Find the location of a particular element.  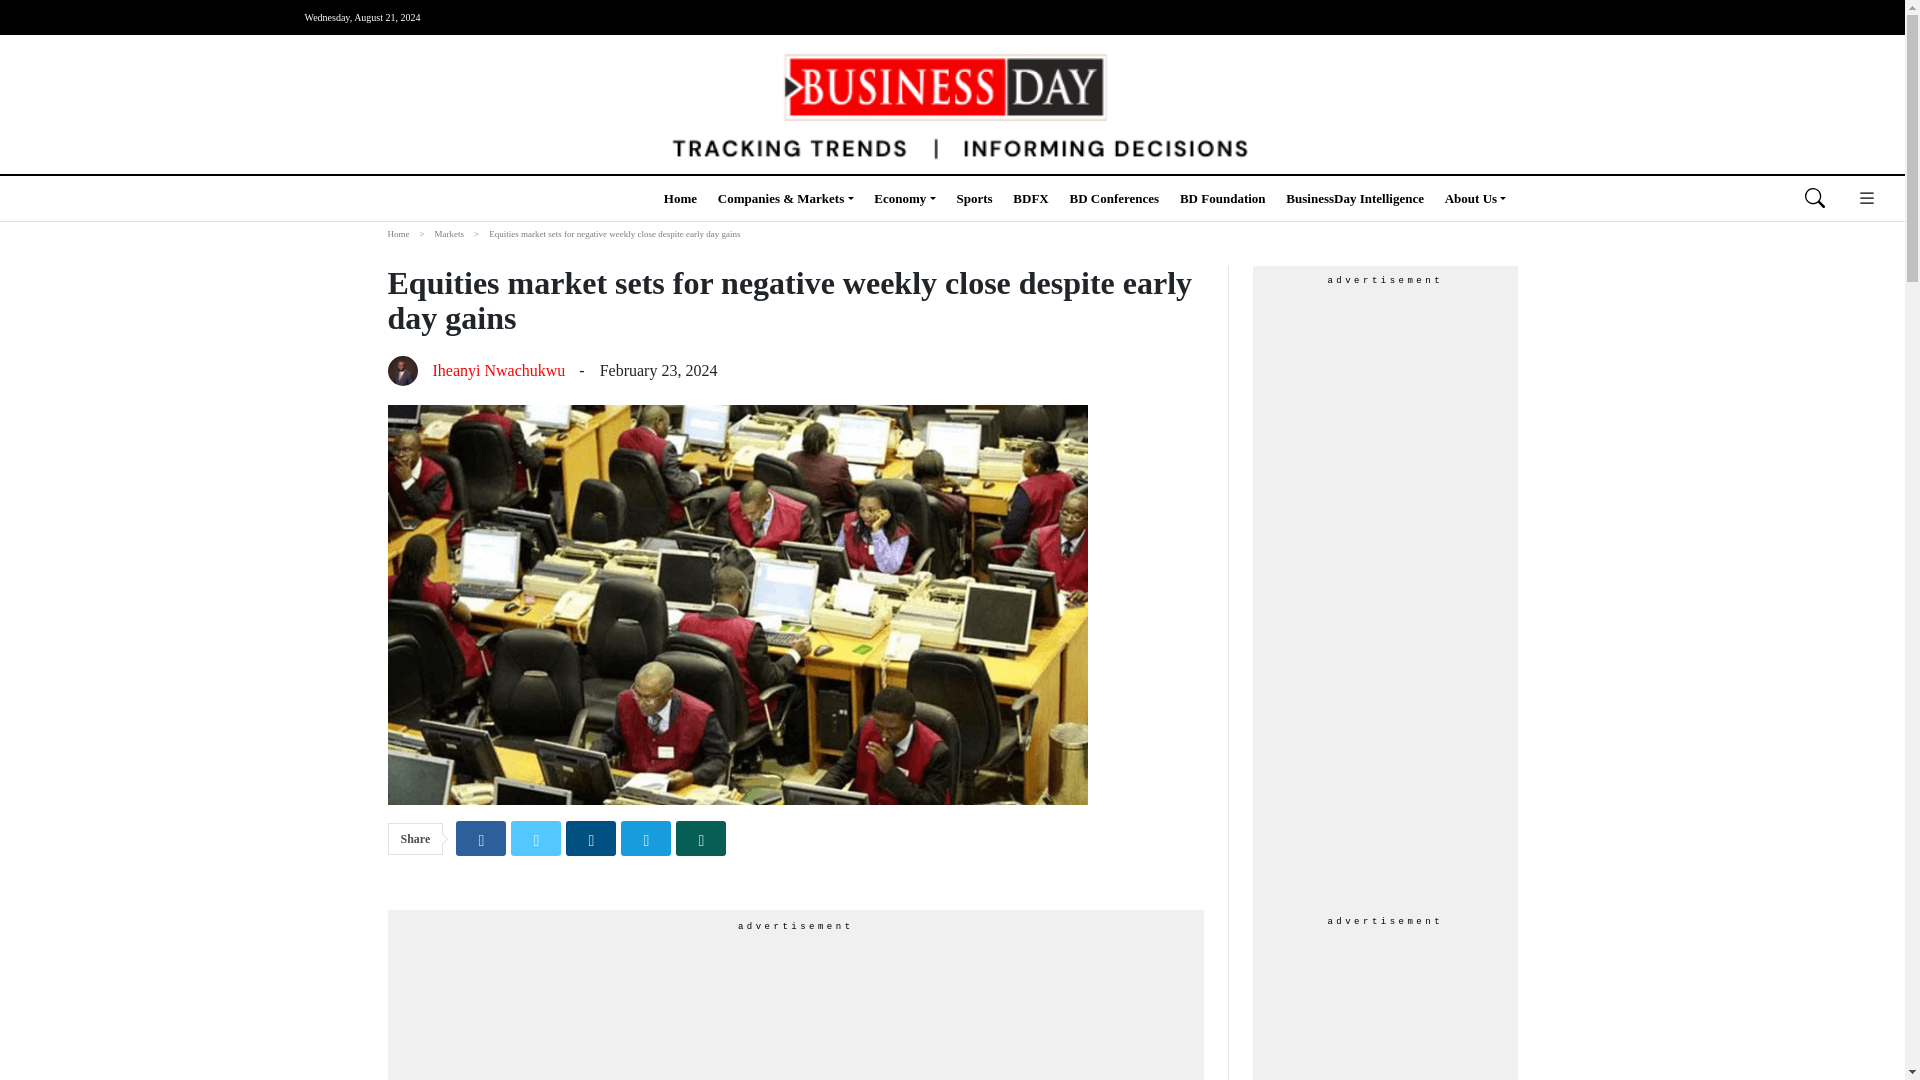

BD Conferences is located at coordinates (1114, 198).